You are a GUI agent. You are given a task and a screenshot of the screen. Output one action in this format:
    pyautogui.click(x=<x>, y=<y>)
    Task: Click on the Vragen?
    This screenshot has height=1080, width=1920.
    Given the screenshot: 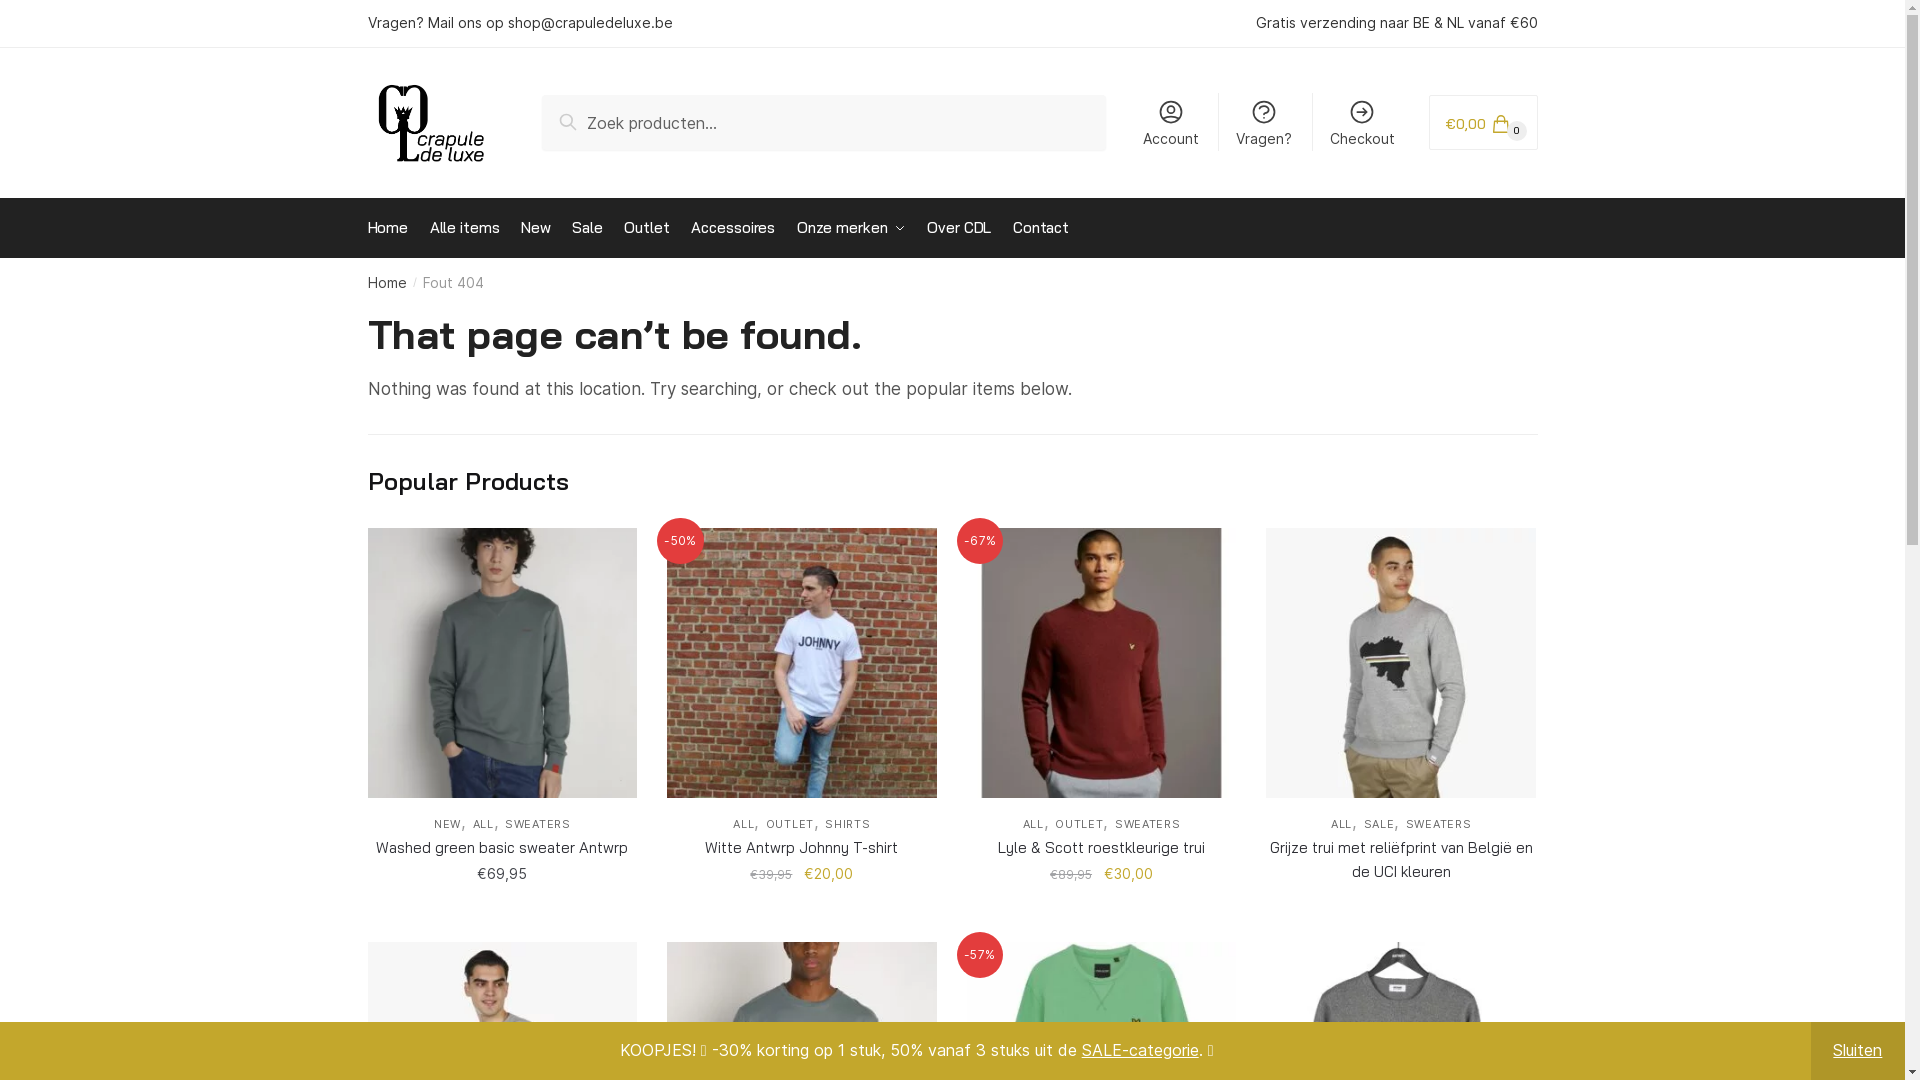 What is the action you would take?
    pyautogui.click(x=1264, y=122)
    